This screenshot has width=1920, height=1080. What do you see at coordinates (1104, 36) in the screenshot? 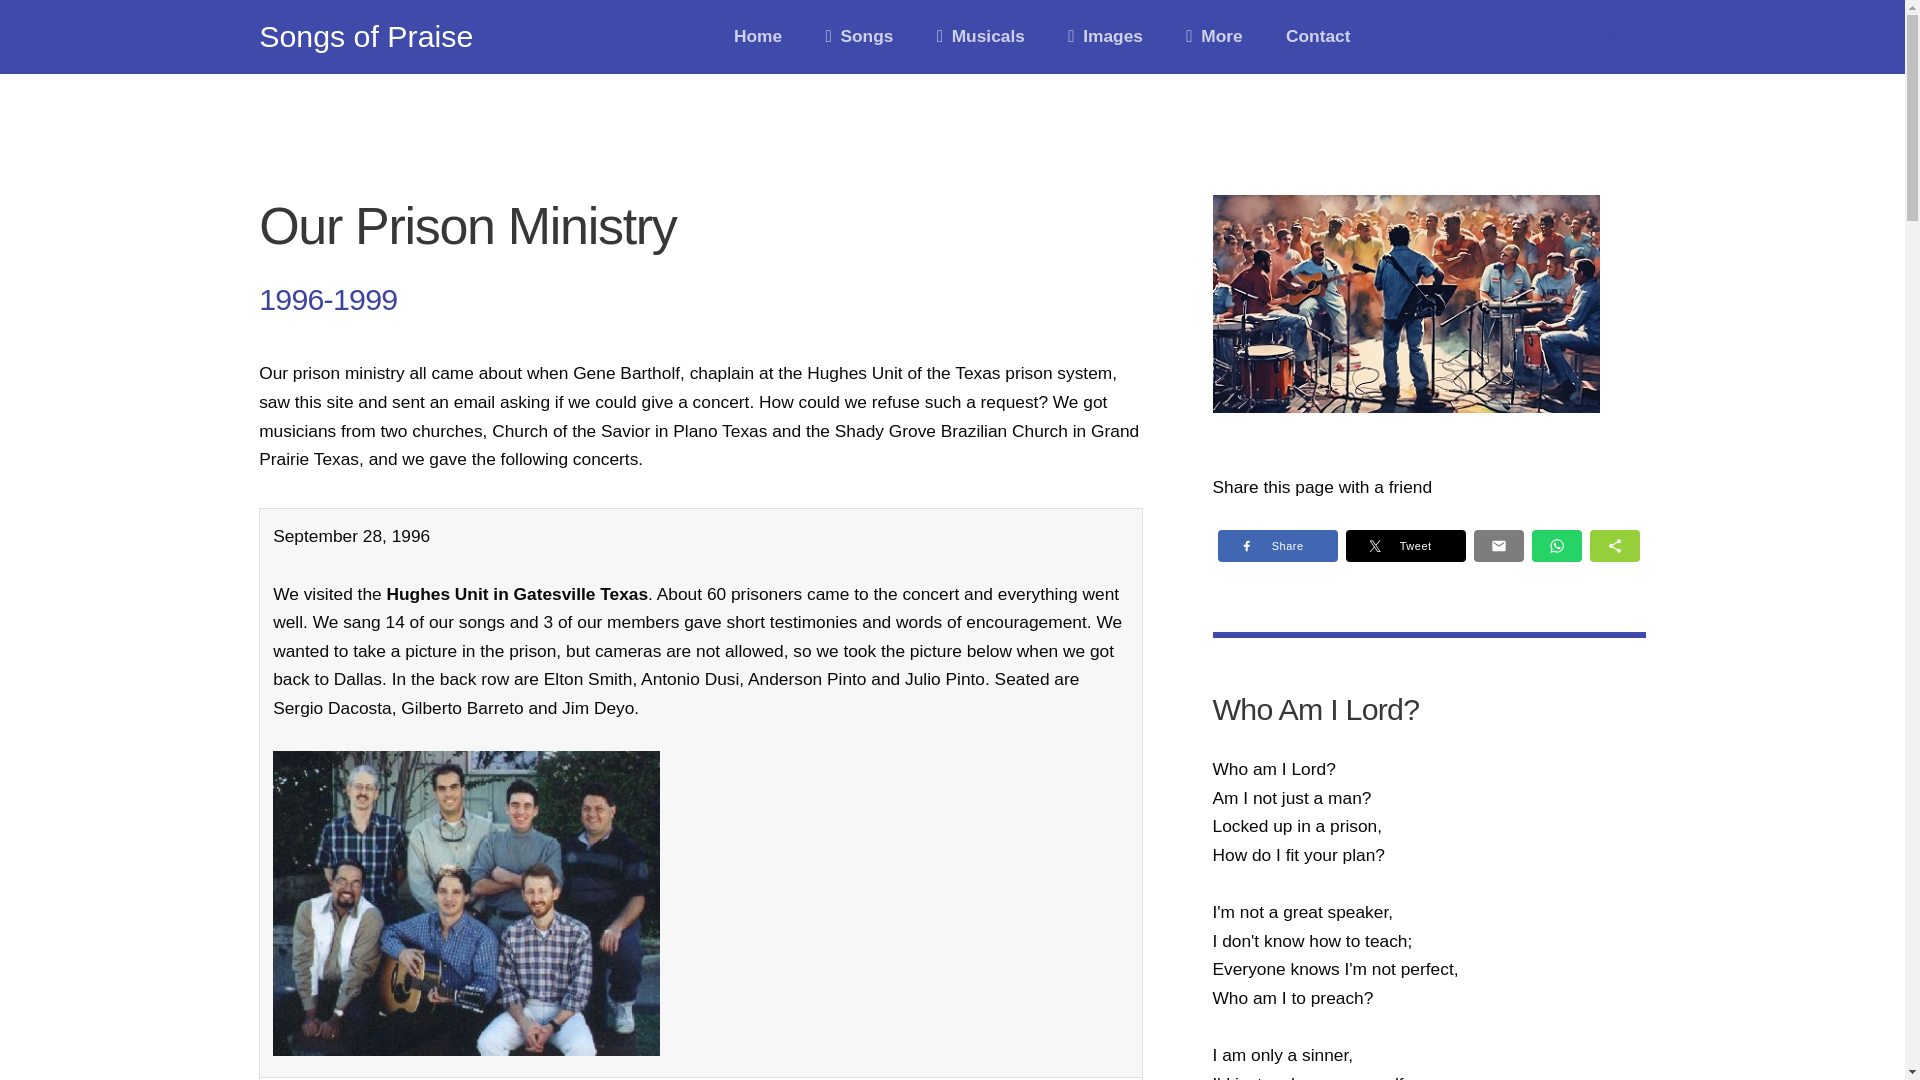
I see `Images` at bounding box center [1104, 36].